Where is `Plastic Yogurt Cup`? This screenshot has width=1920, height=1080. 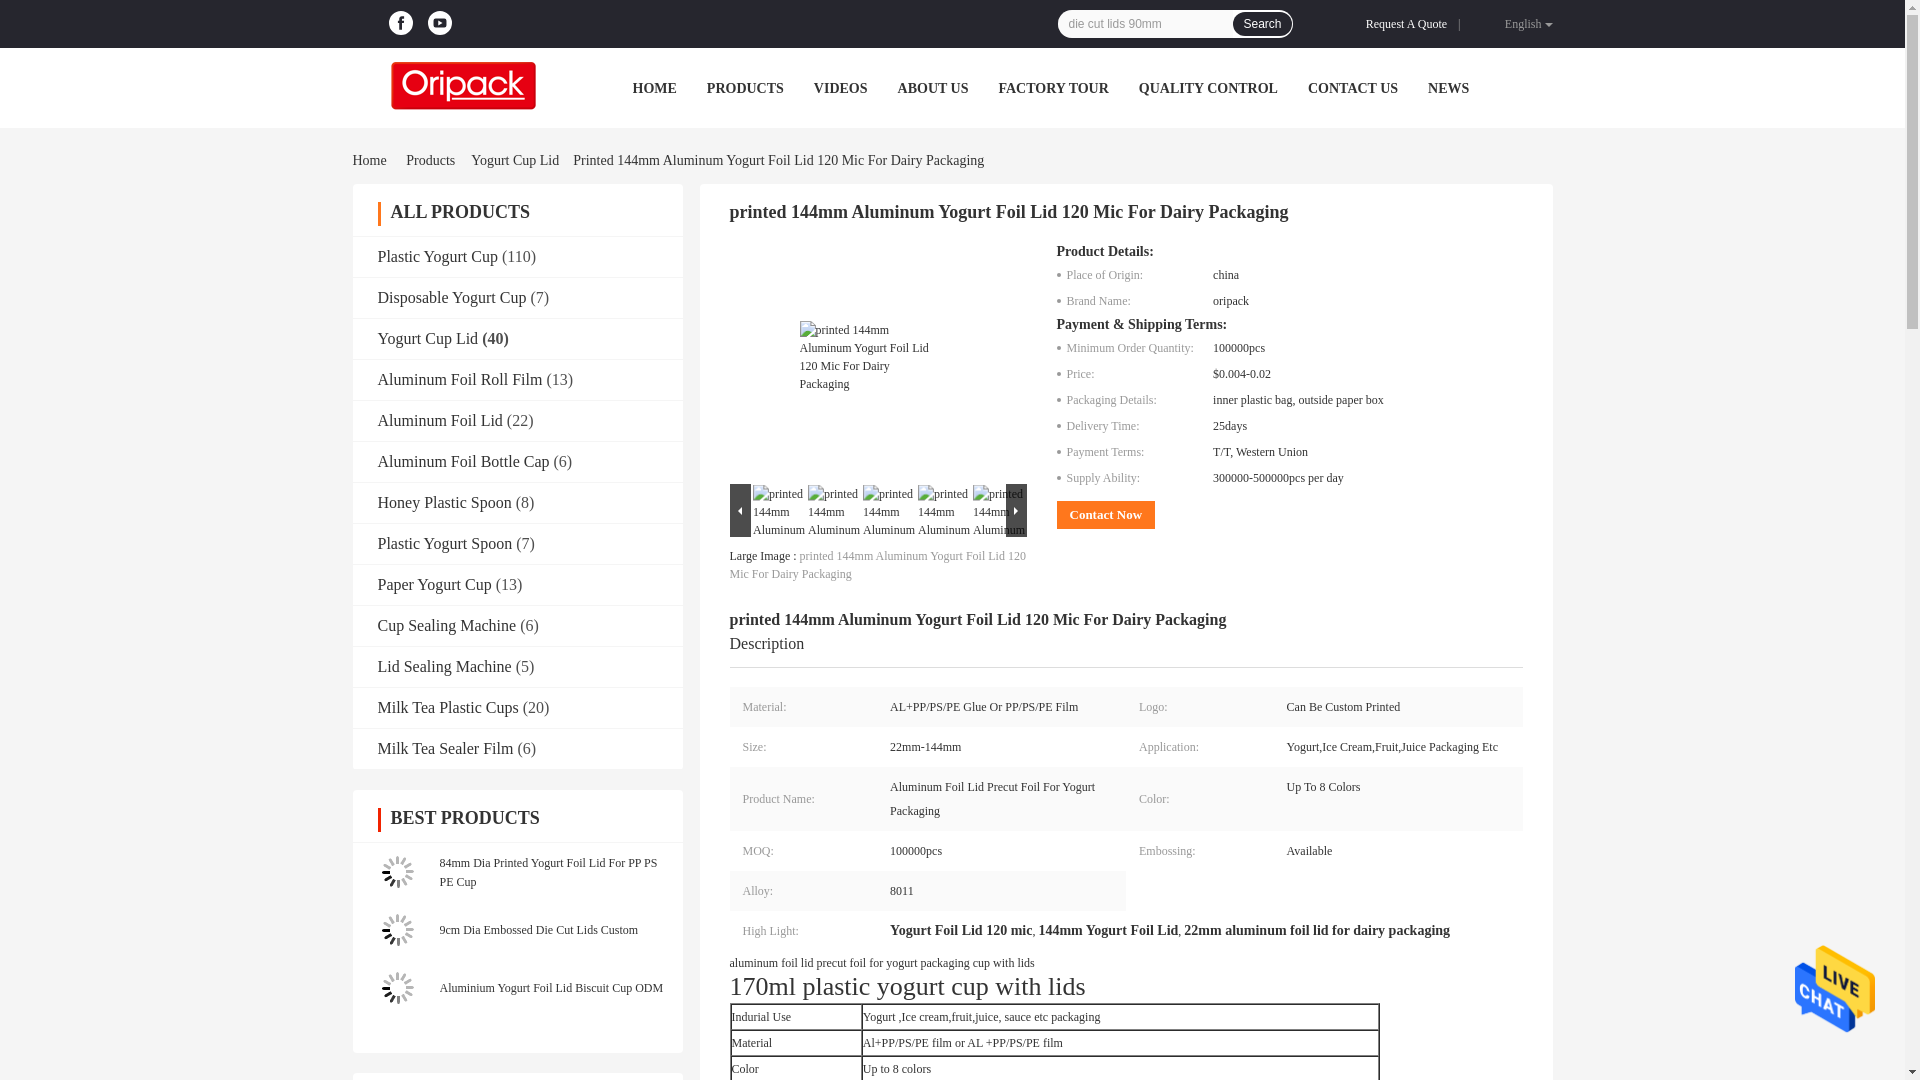 Plastic Yogurt Cup is located at coordinates (438, 256).